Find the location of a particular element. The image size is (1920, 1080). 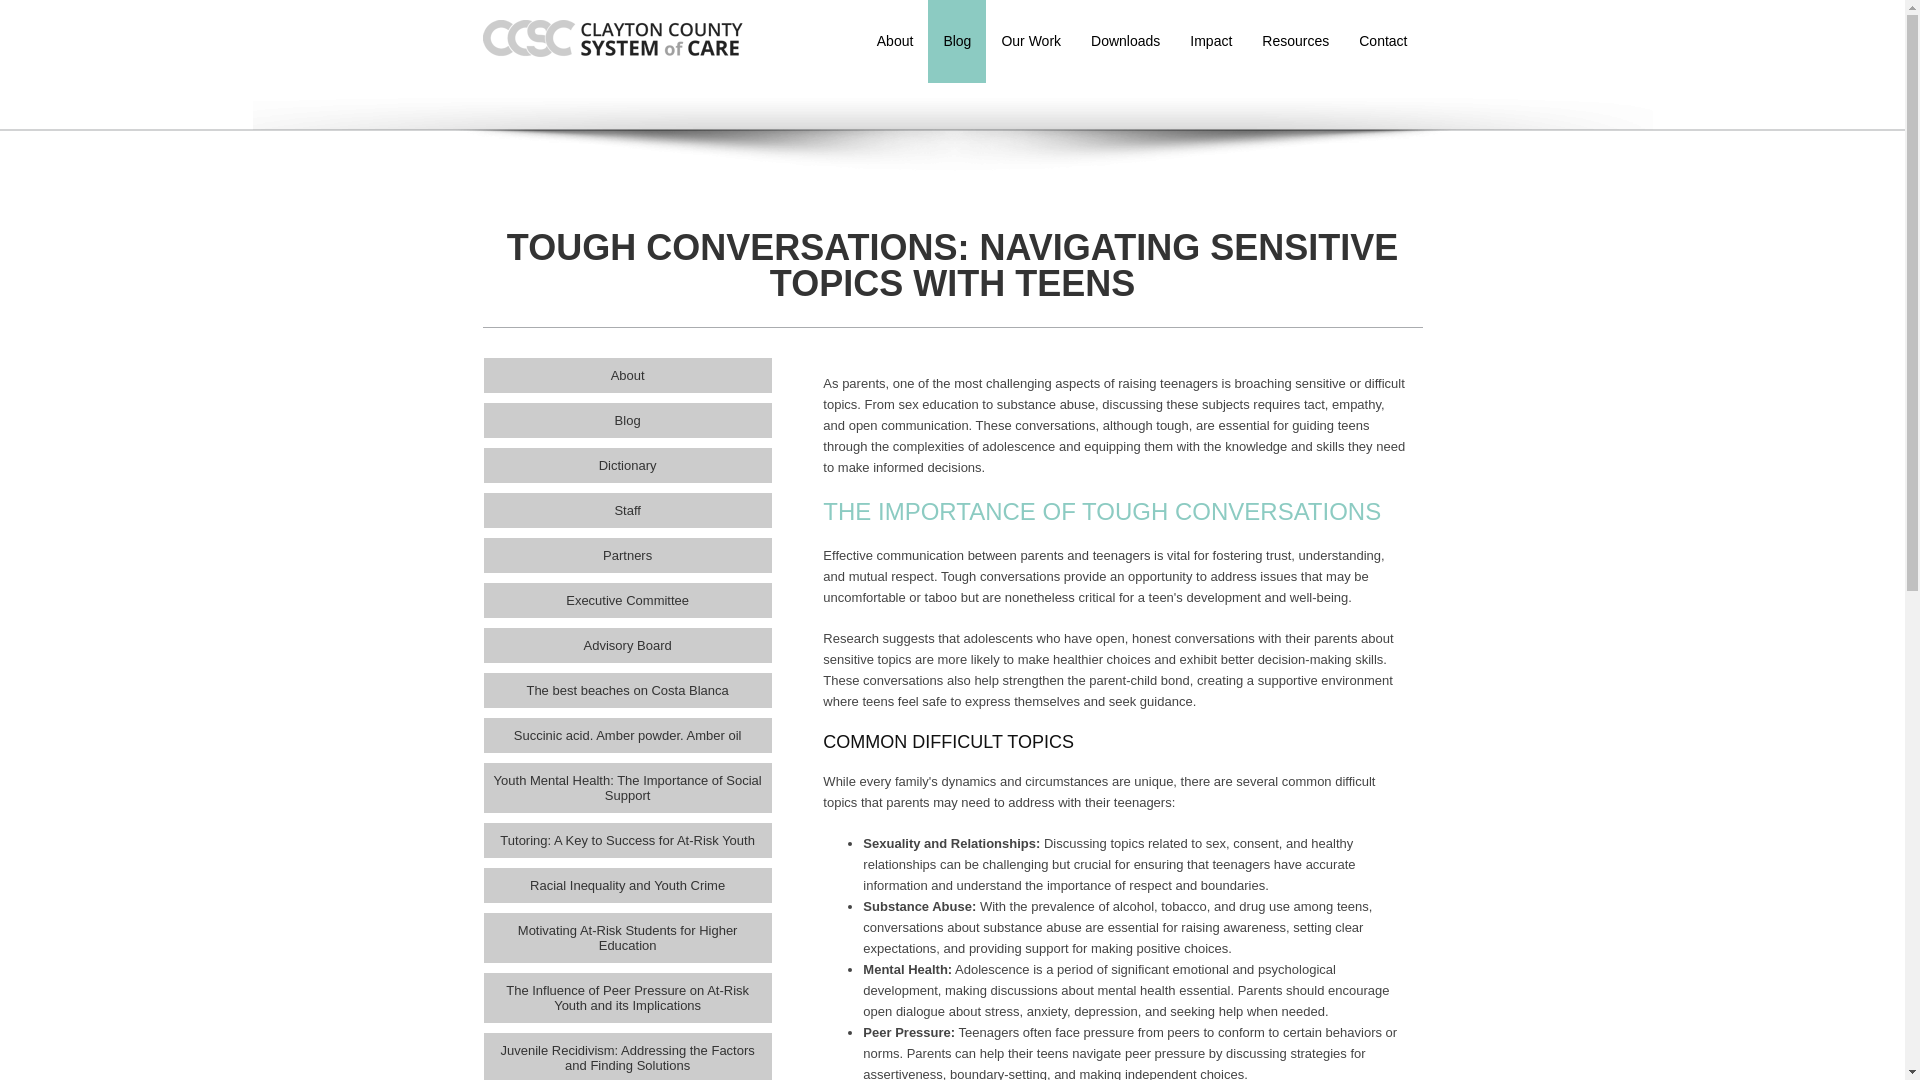

Executive Committee is located at coordinates (627, 600).